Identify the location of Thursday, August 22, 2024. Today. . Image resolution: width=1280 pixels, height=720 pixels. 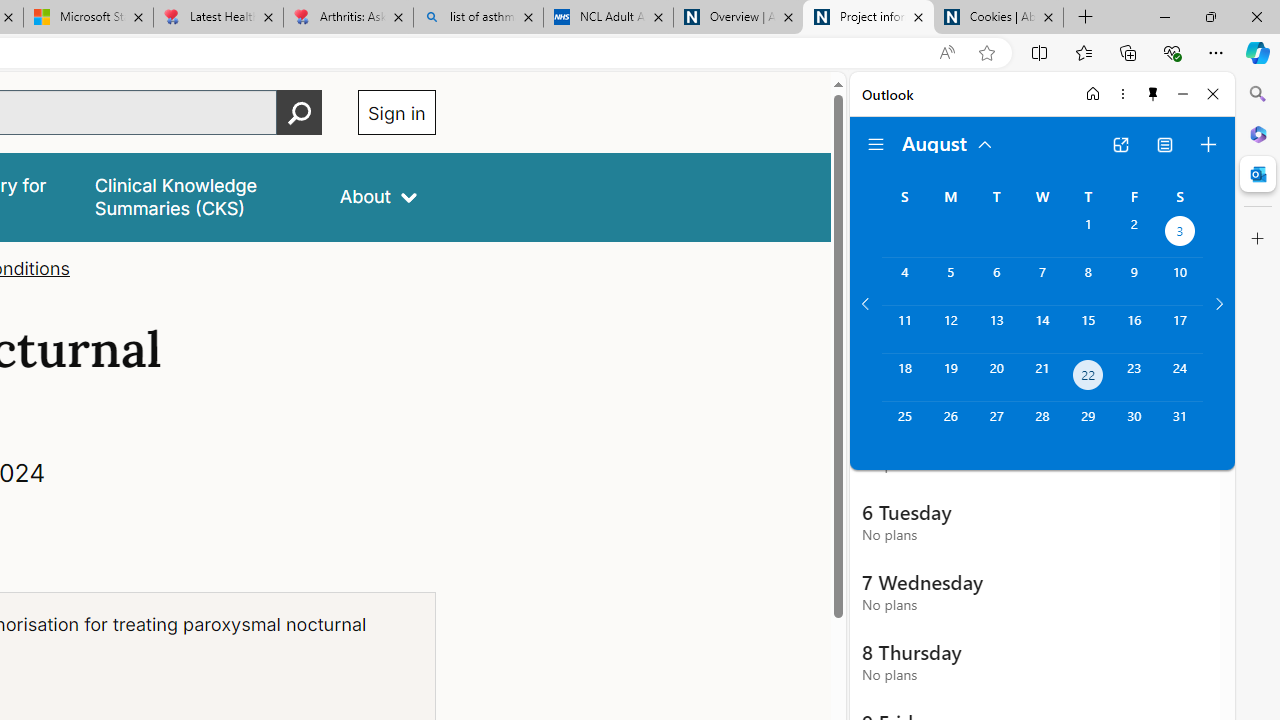
(1088, 378).